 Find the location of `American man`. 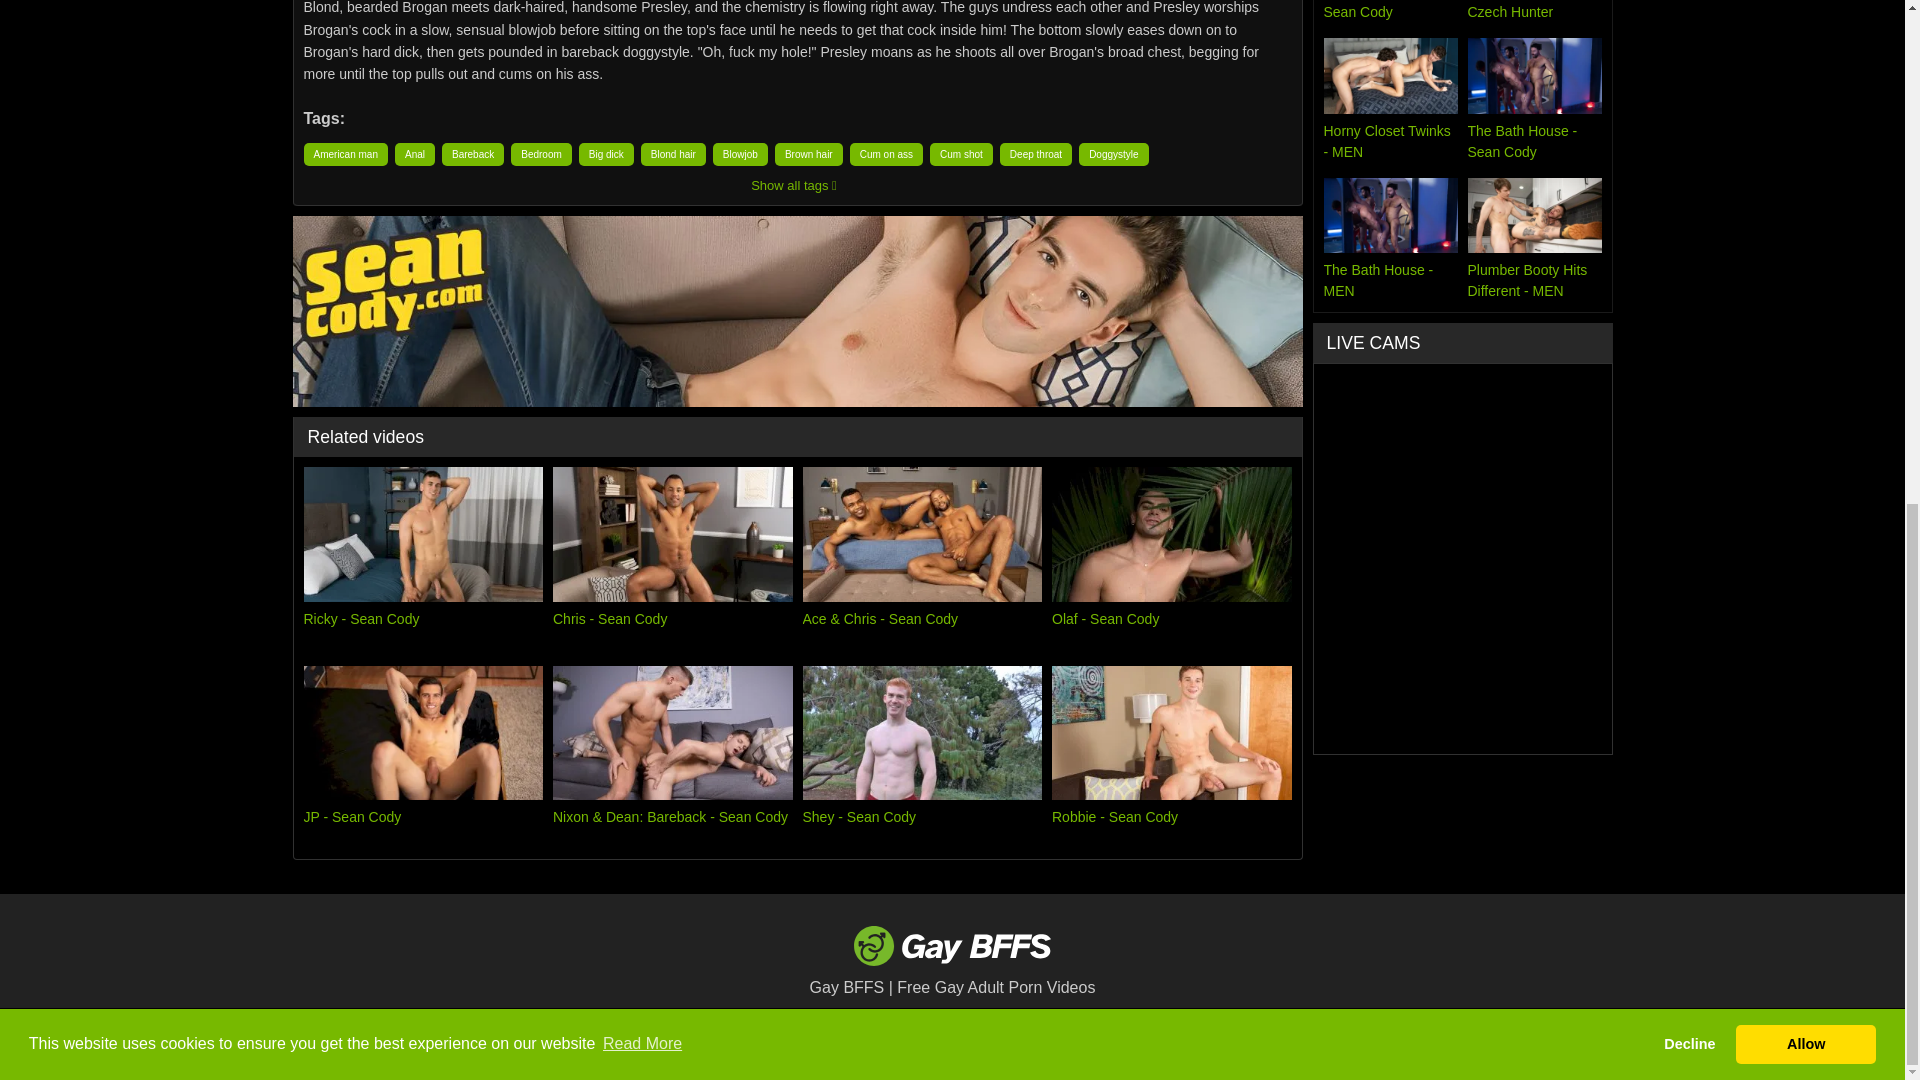

American man is located at coordinates (345, 154).